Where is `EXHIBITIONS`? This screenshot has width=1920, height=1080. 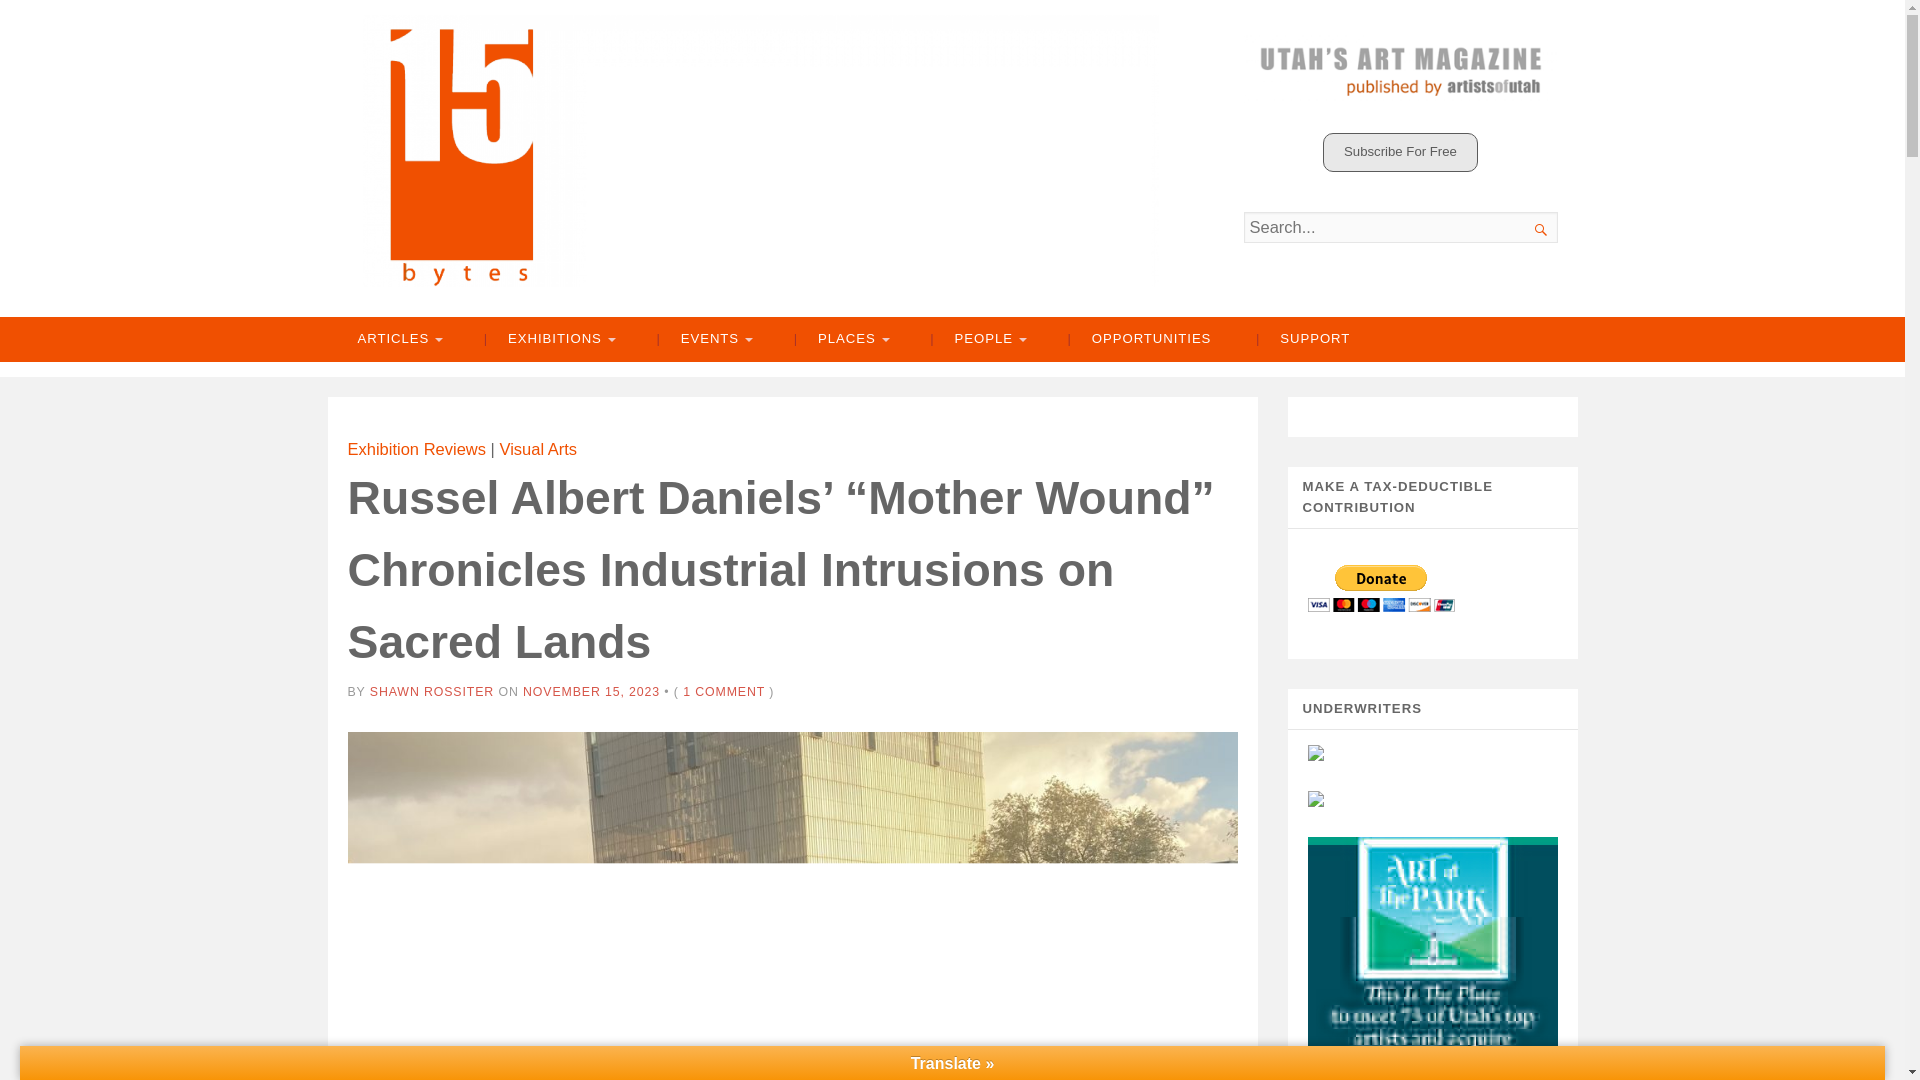
EXHIBITIONS is located at coordinates (548, 339).